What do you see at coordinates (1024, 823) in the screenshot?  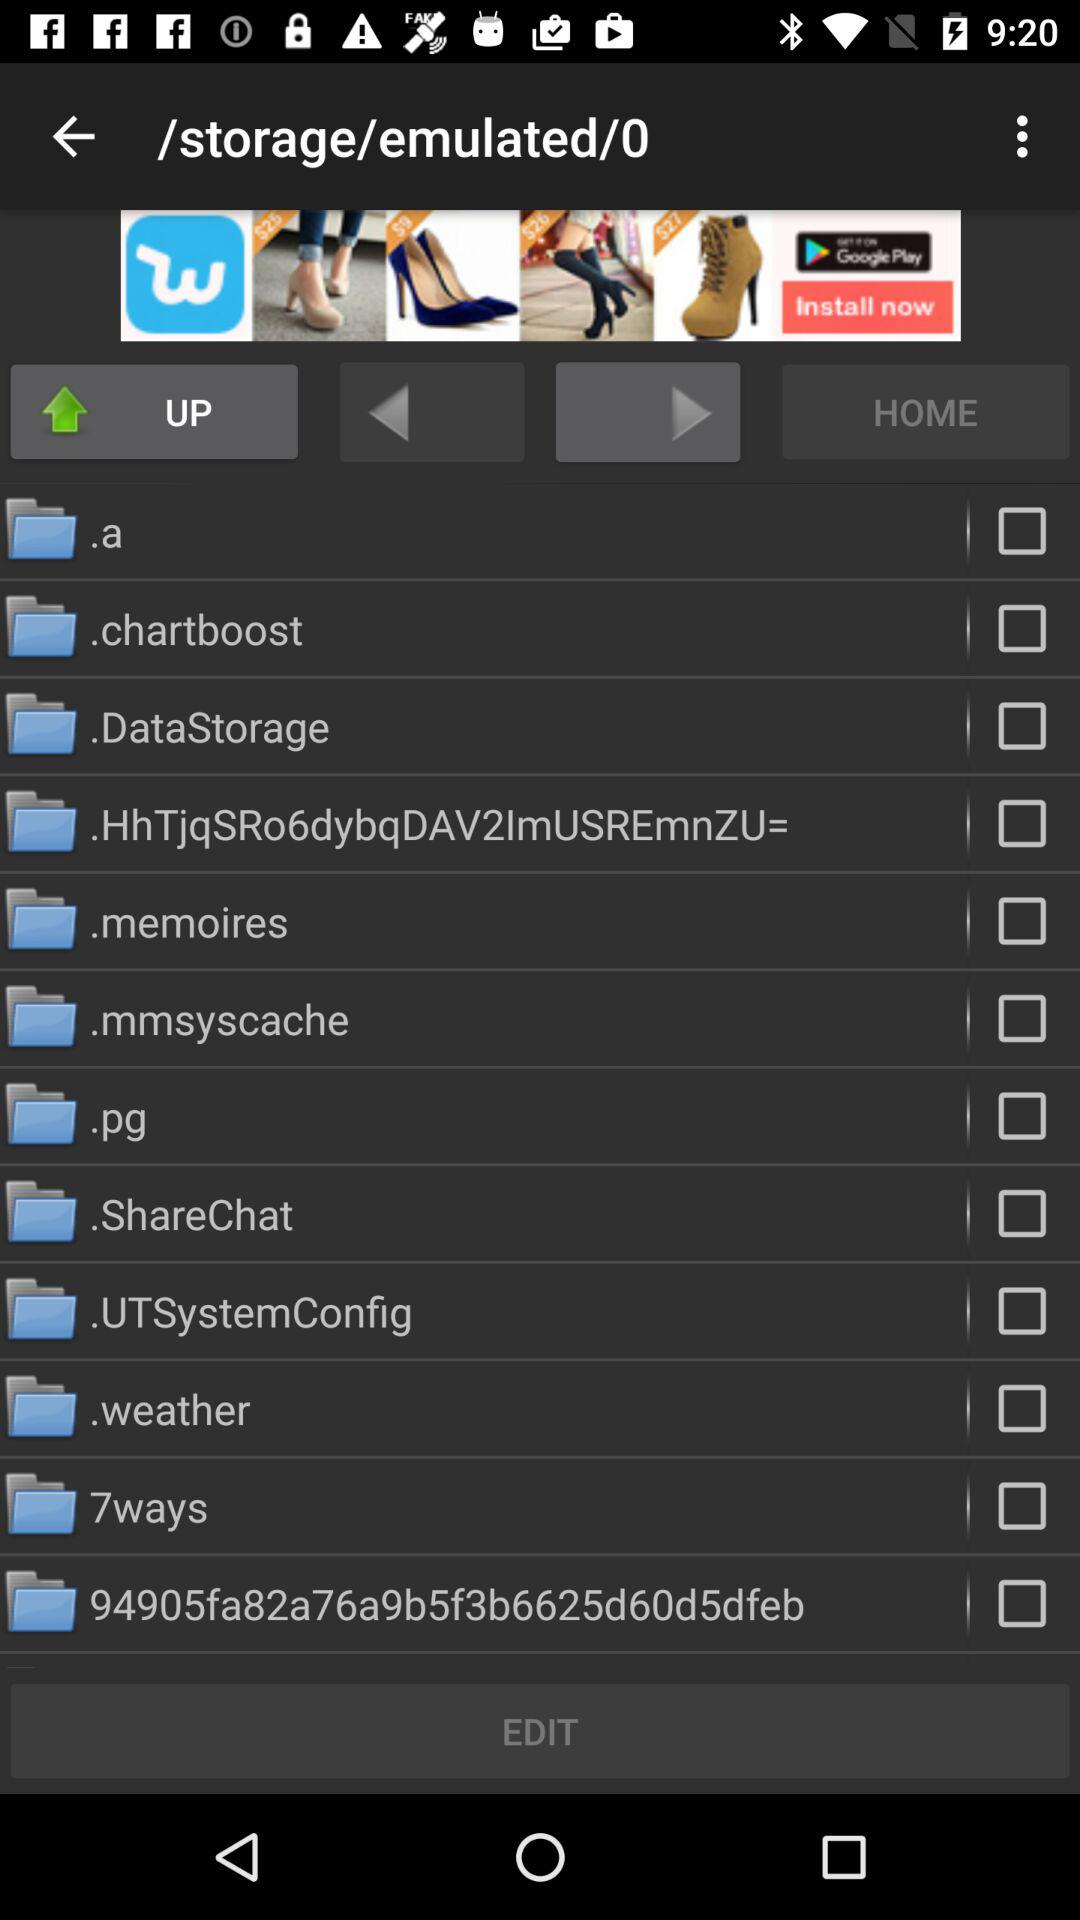 I see `select file` at bounding box center [1024, 823].